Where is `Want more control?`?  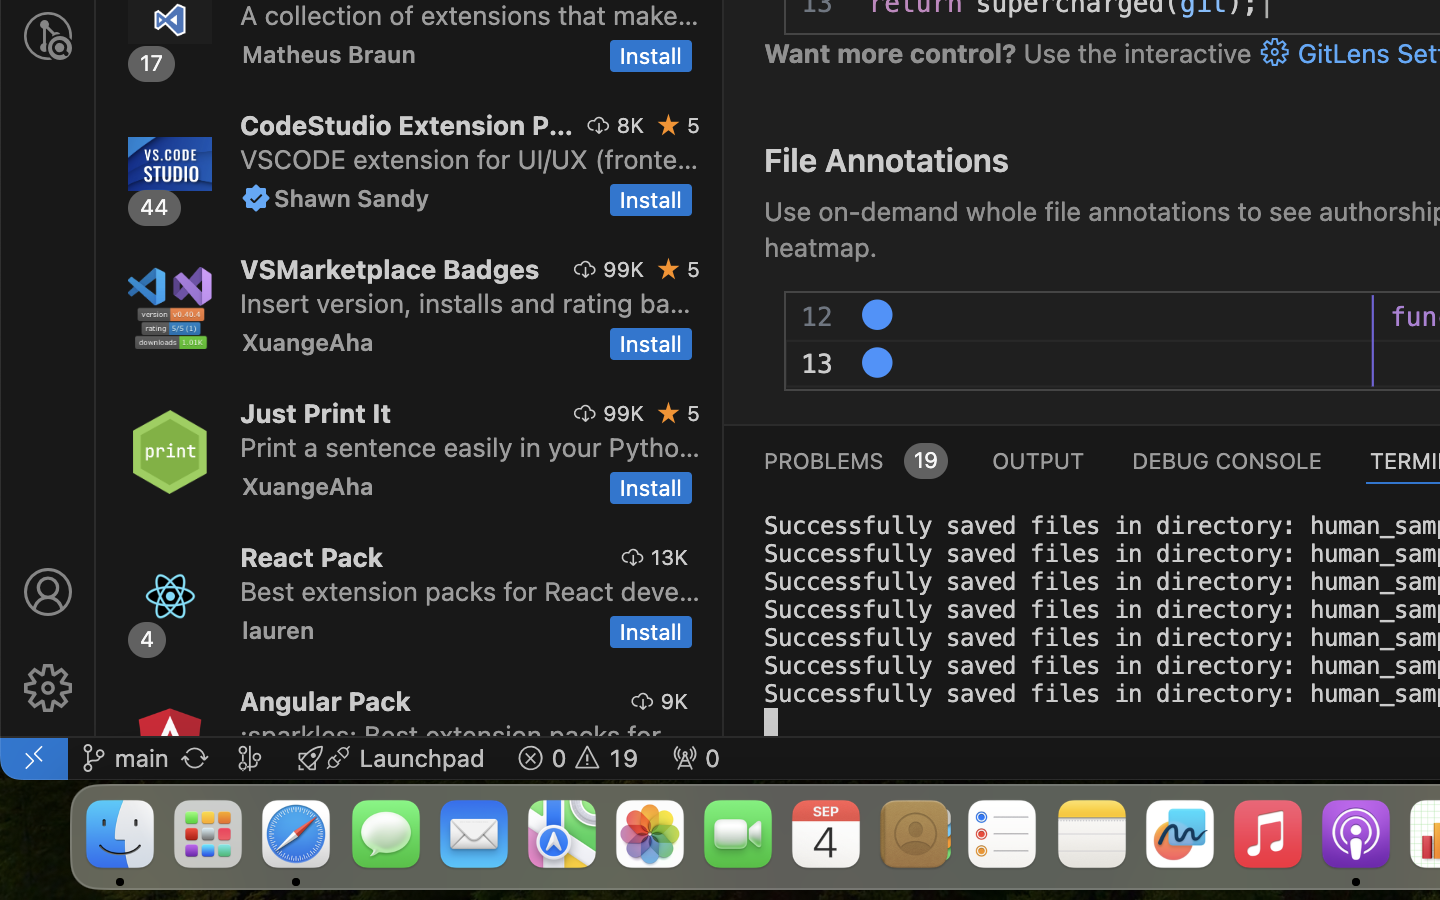
Want more control? is located at coordinates (891, 54).